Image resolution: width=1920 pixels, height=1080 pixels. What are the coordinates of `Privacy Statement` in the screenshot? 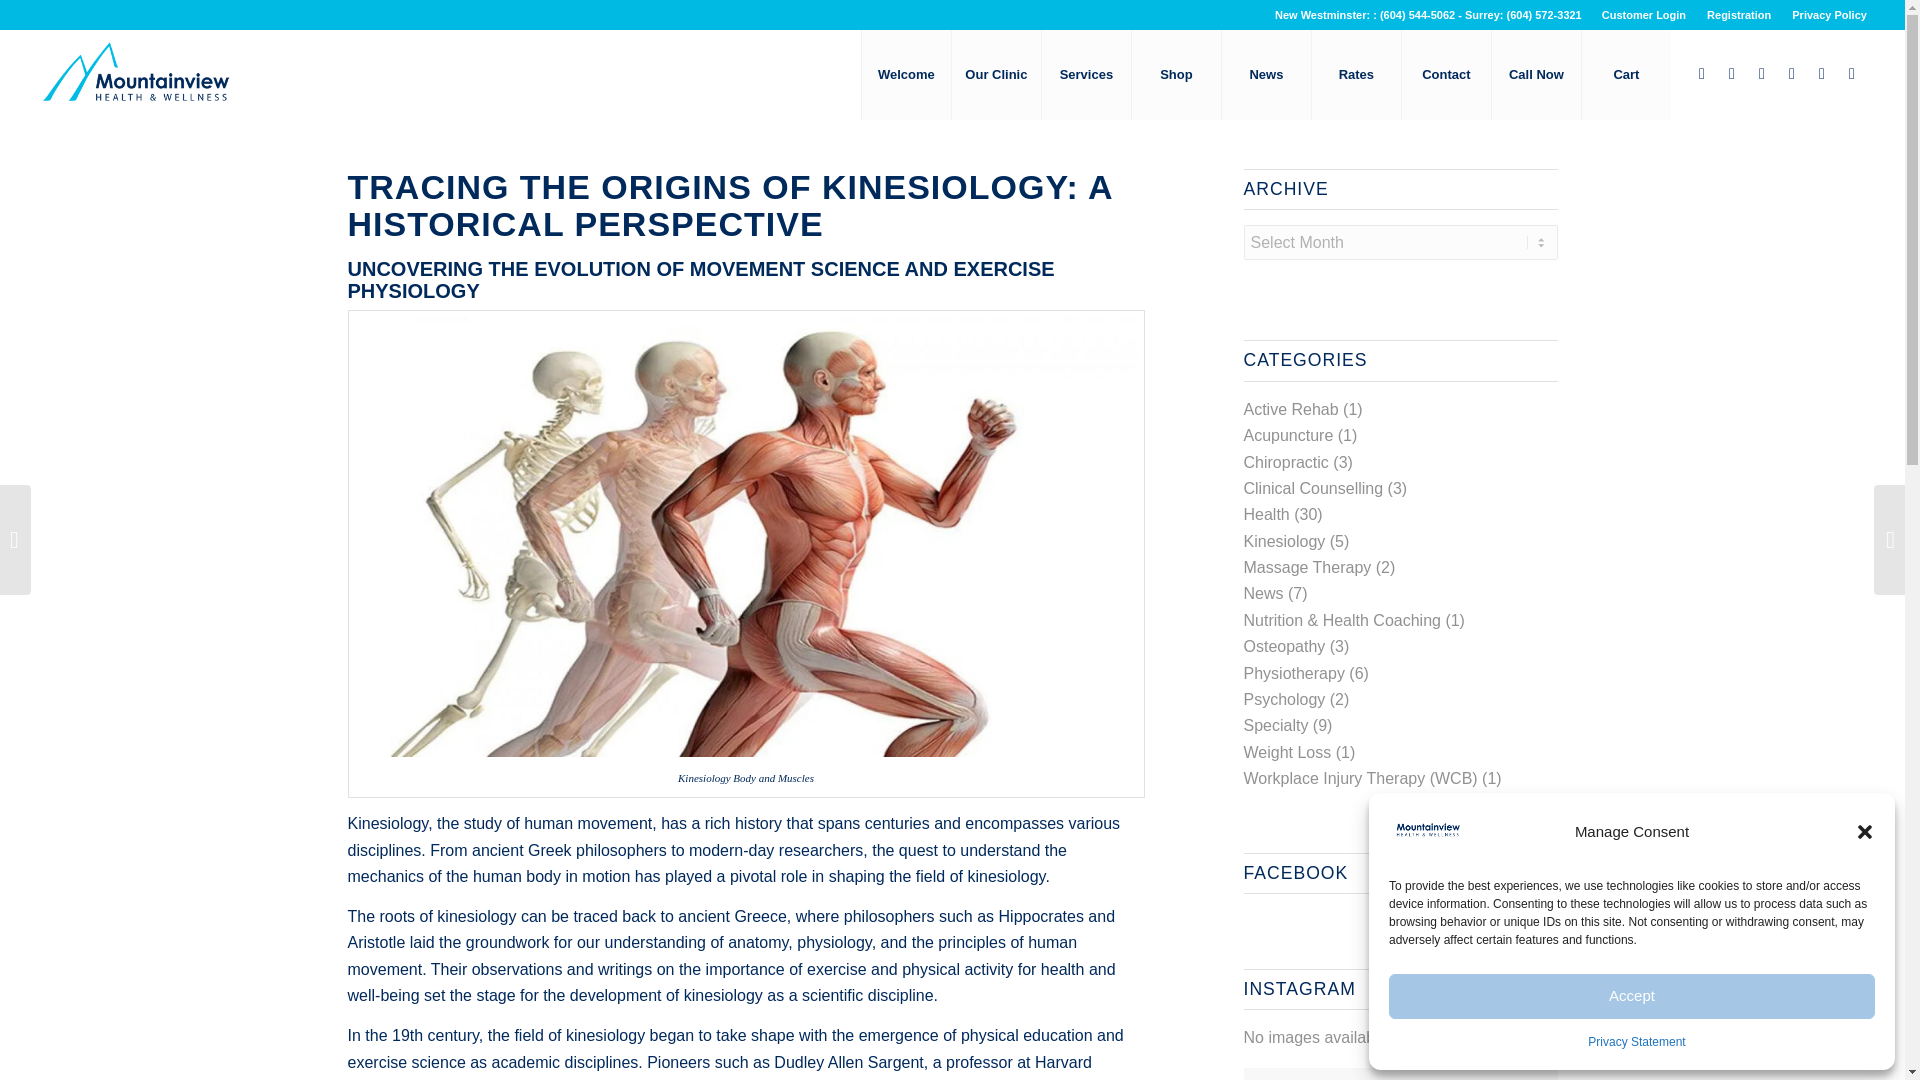 It's located at (1636, 1042).